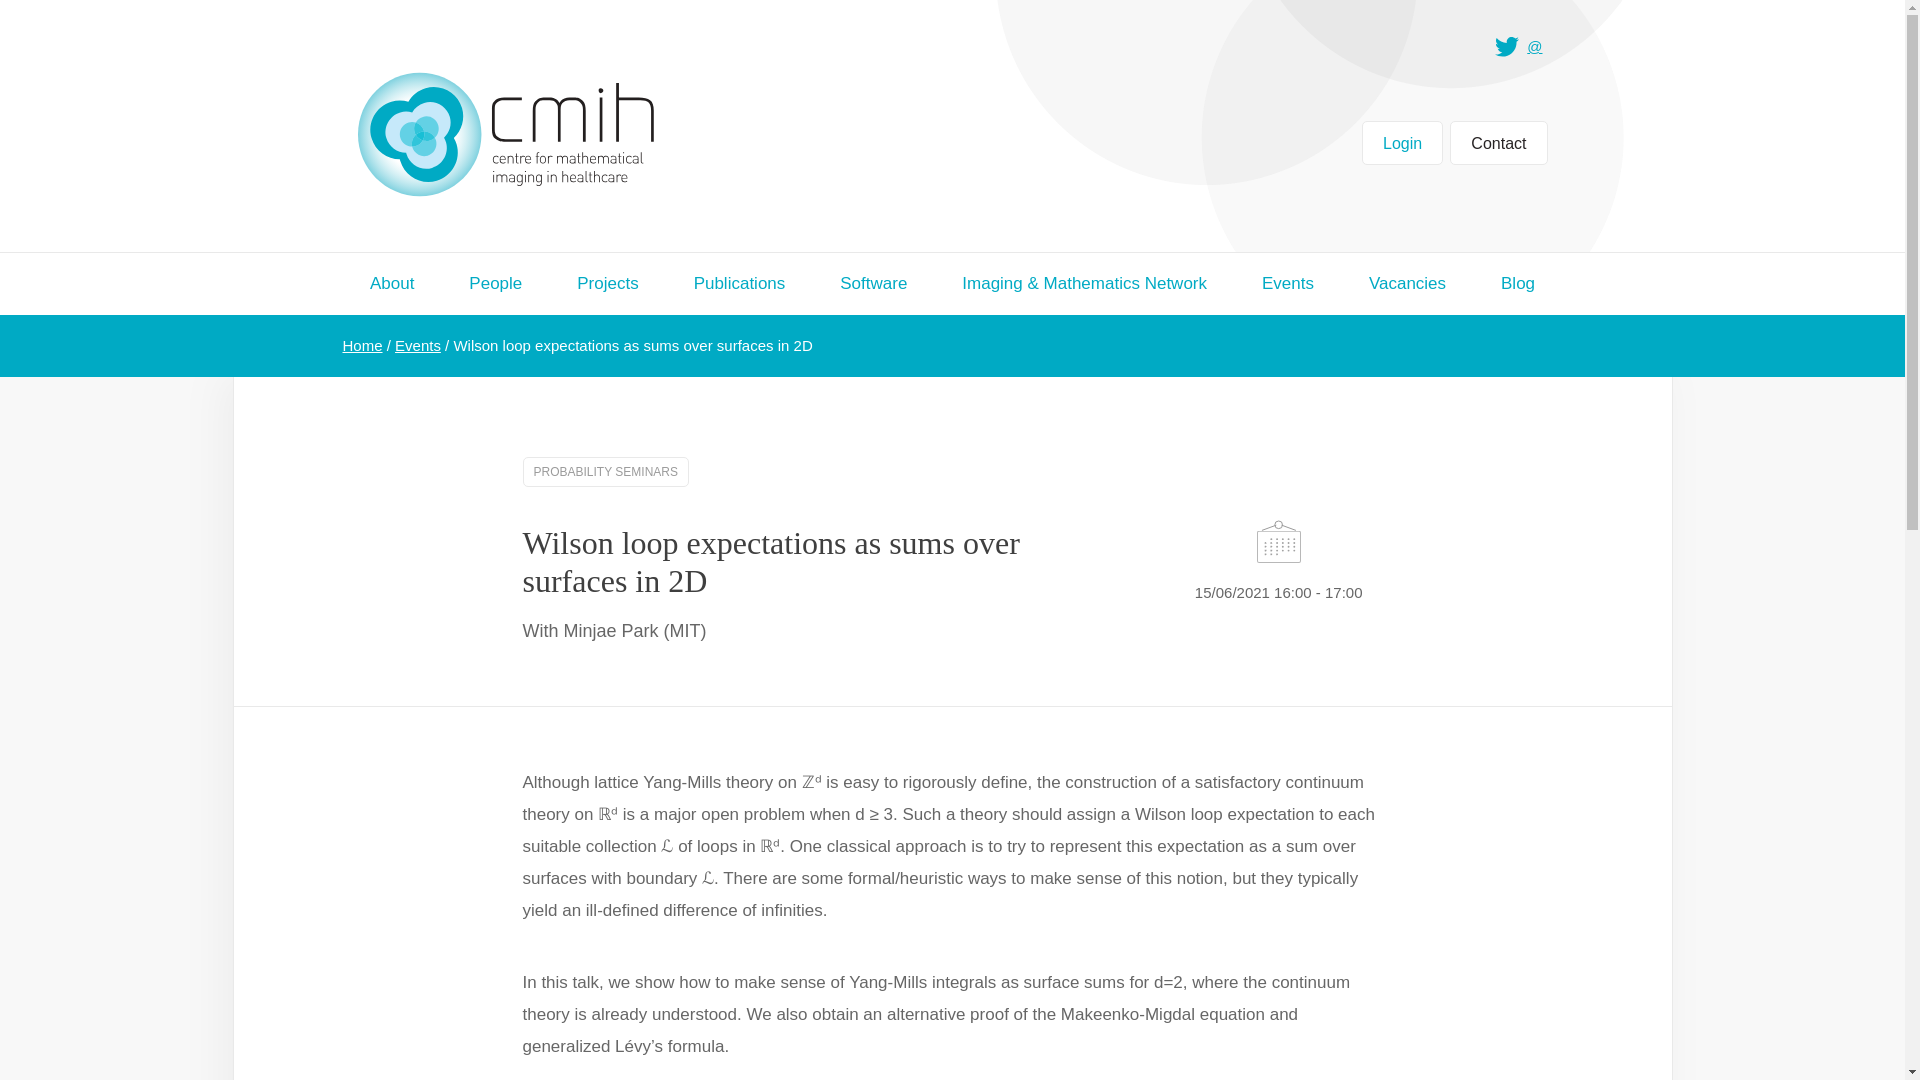 This screenshot has width=1920, height=1080. What do you see at coordinates (506, 136) in the screenshot?
I see `Page 1 Created with Sketch.` at bounding box center [506, 136].